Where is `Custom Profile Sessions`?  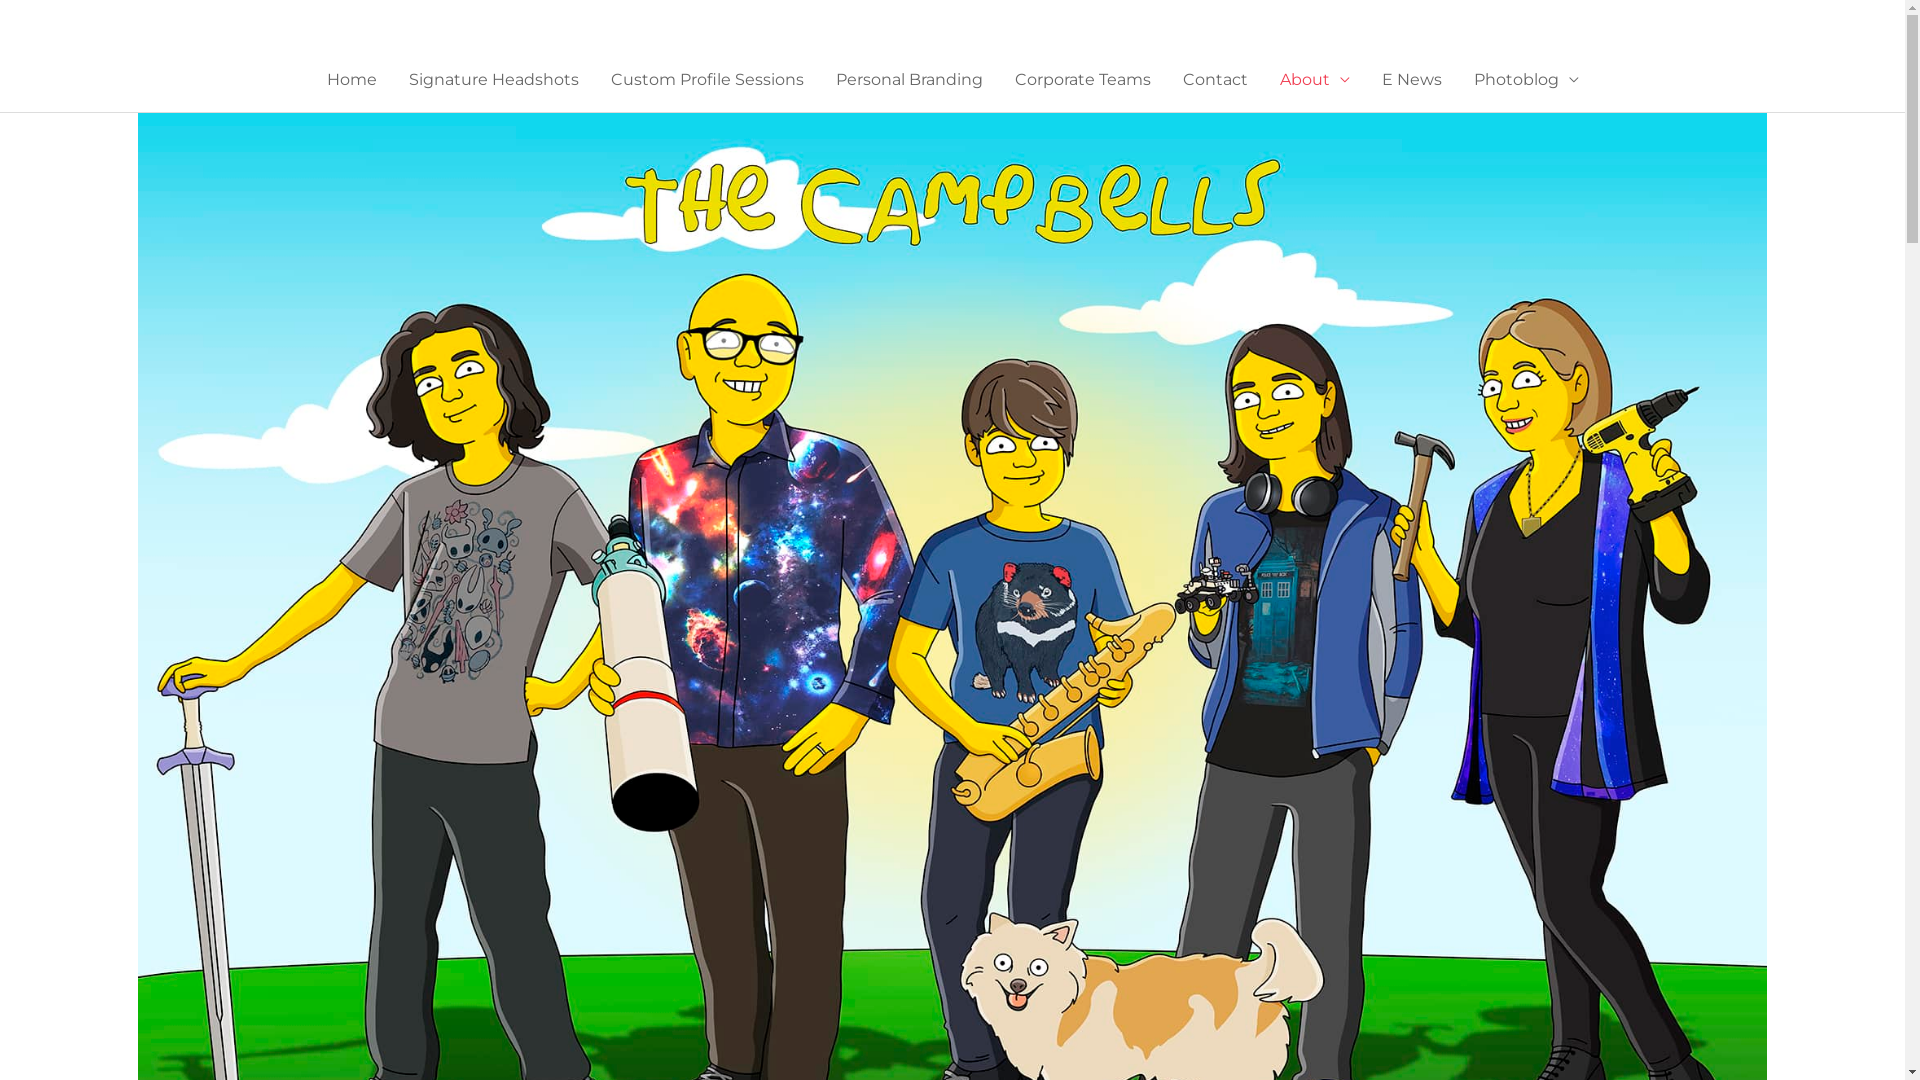
Custom Profile Sessions is located at coordinates (706, 80).